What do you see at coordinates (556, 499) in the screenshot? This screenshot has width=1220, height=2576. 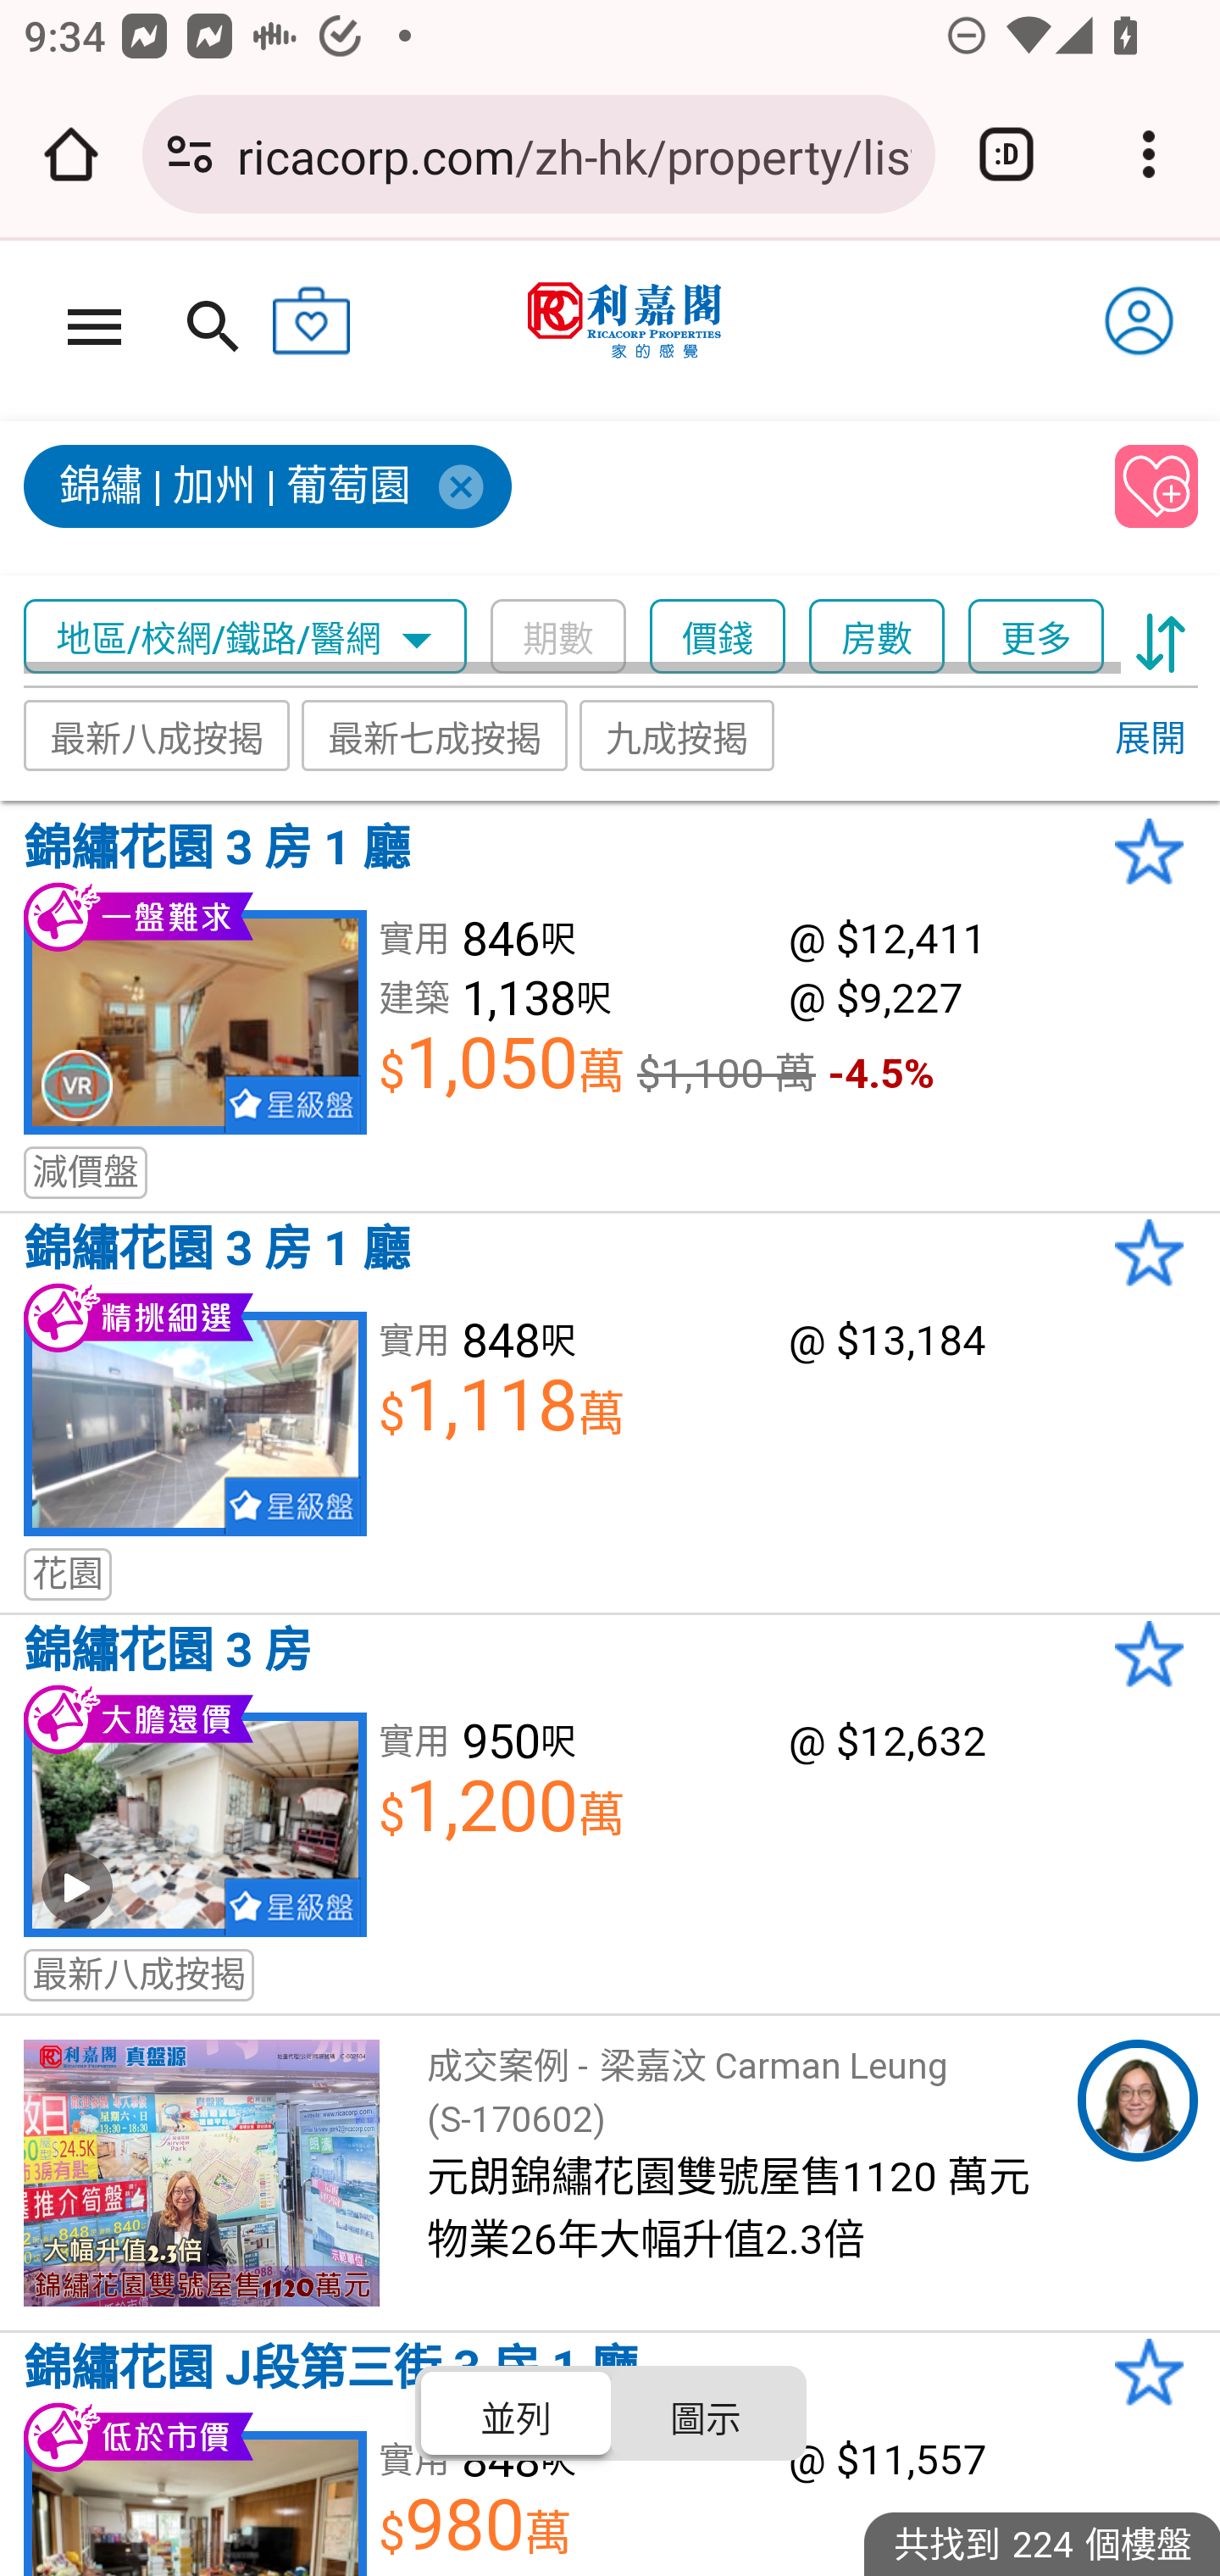 I see `錦繡 | 加州 | 葡萄園` at bounding box center [556, 499].